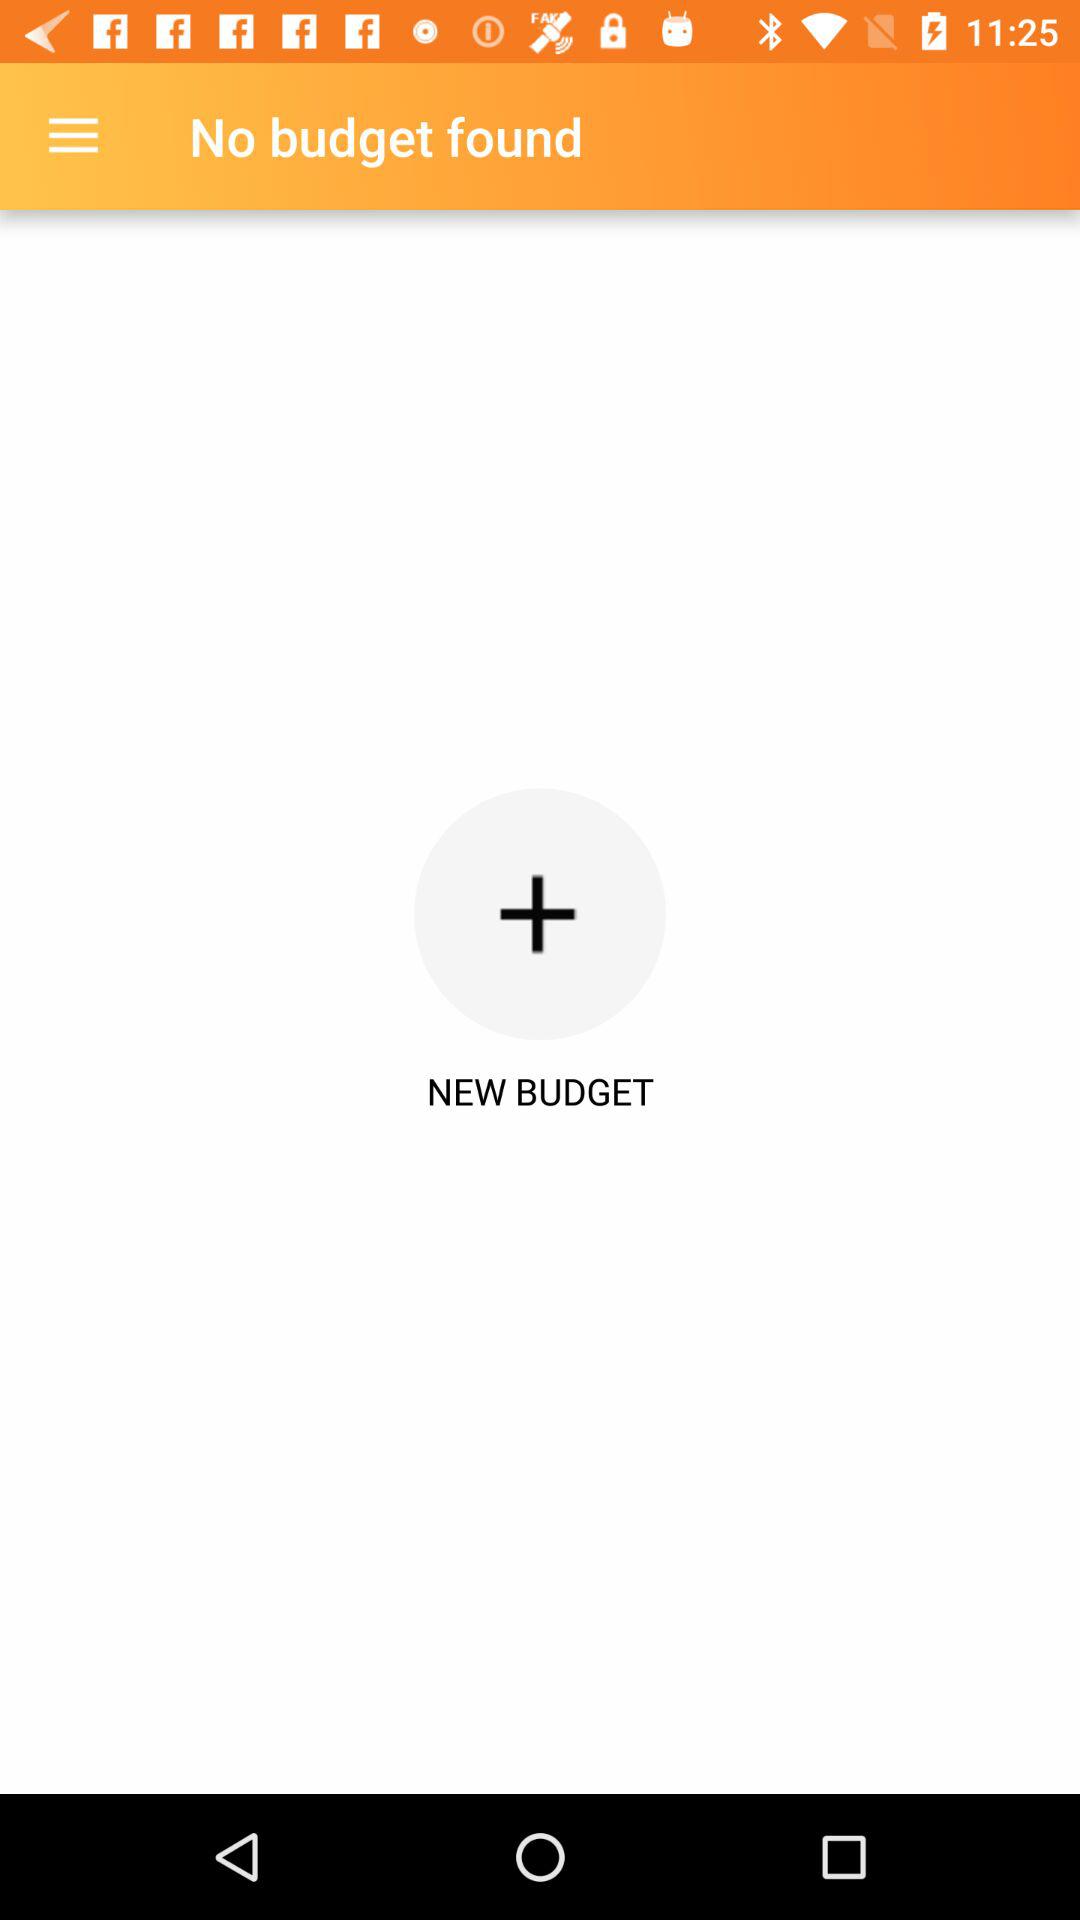  I want to click on turn off the icon above new budget icon, so click(540, 914).